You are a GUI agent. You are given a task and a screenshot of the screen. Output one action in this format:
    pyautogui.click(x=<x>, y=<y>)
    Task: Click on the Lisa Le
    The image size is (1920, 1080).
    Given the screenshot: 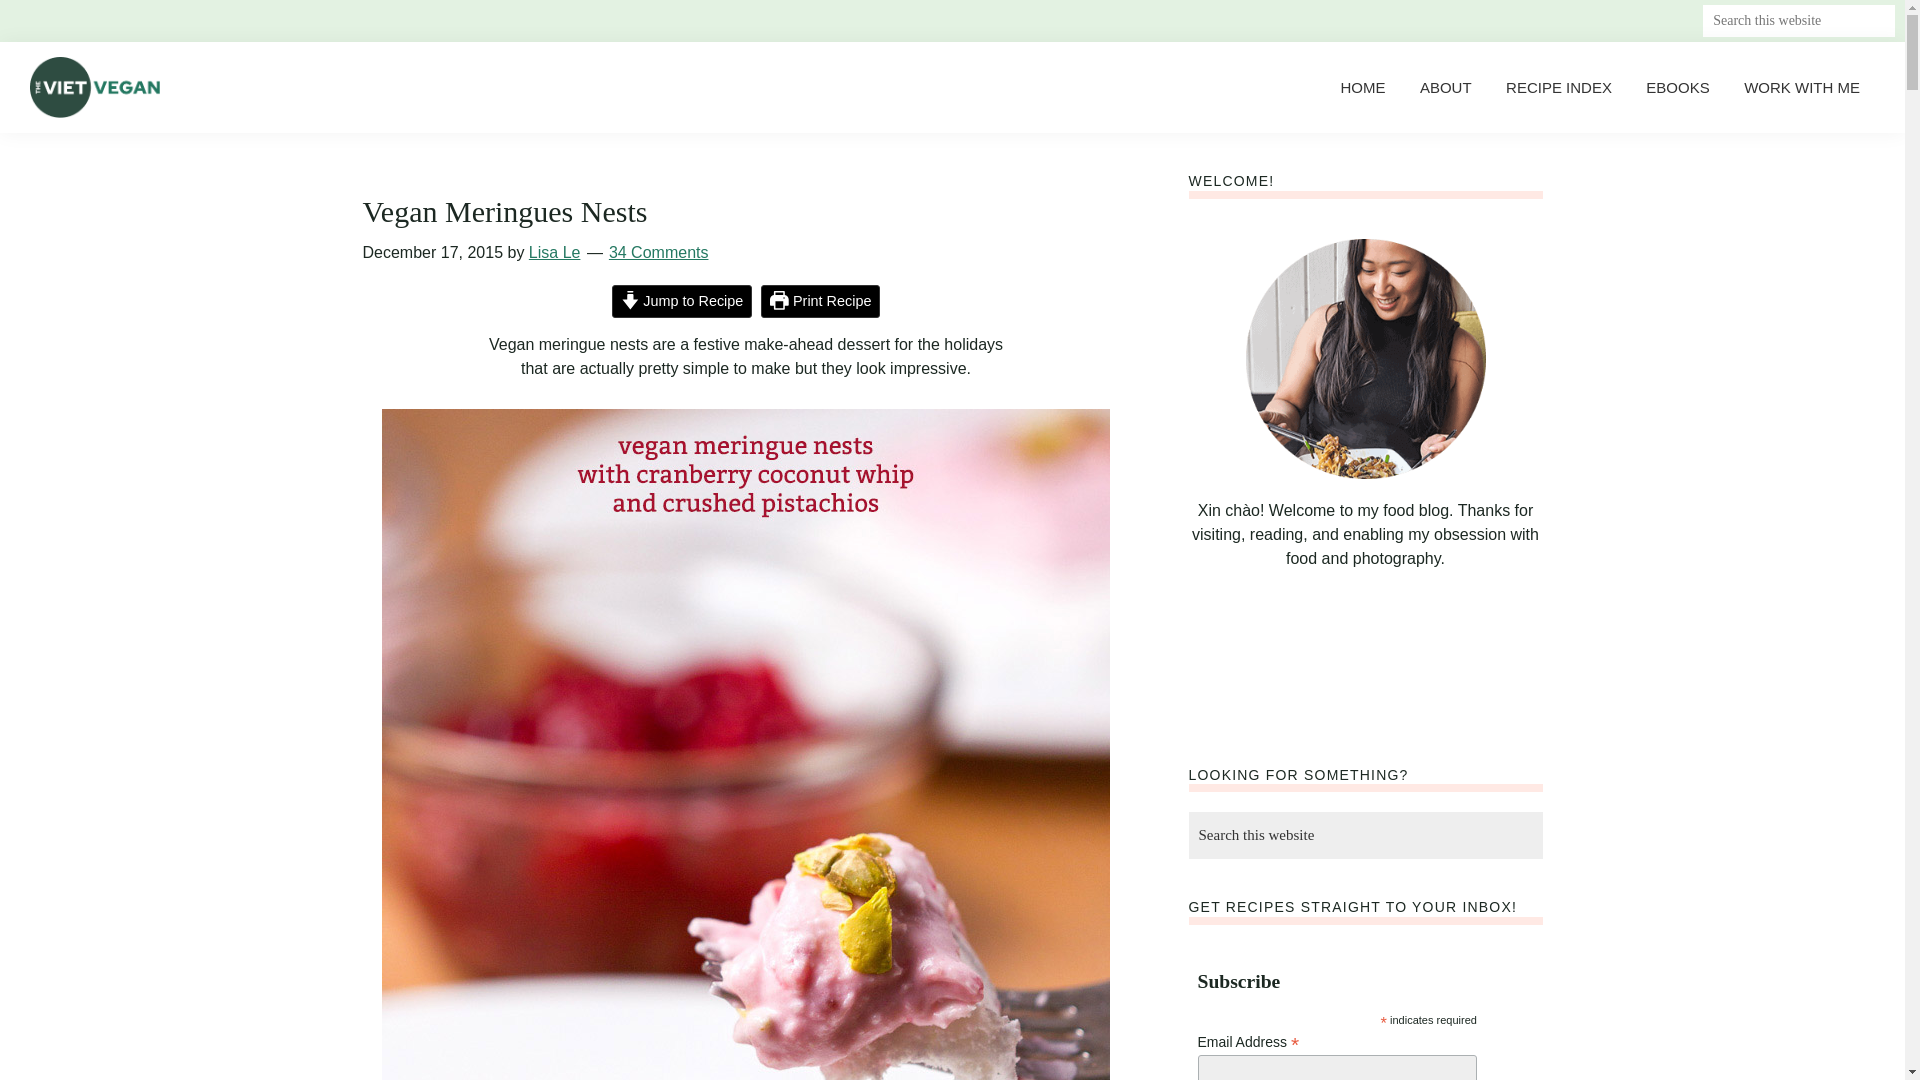 What is the action you would take?
    pyautogui.click(x=555, y=252)
    